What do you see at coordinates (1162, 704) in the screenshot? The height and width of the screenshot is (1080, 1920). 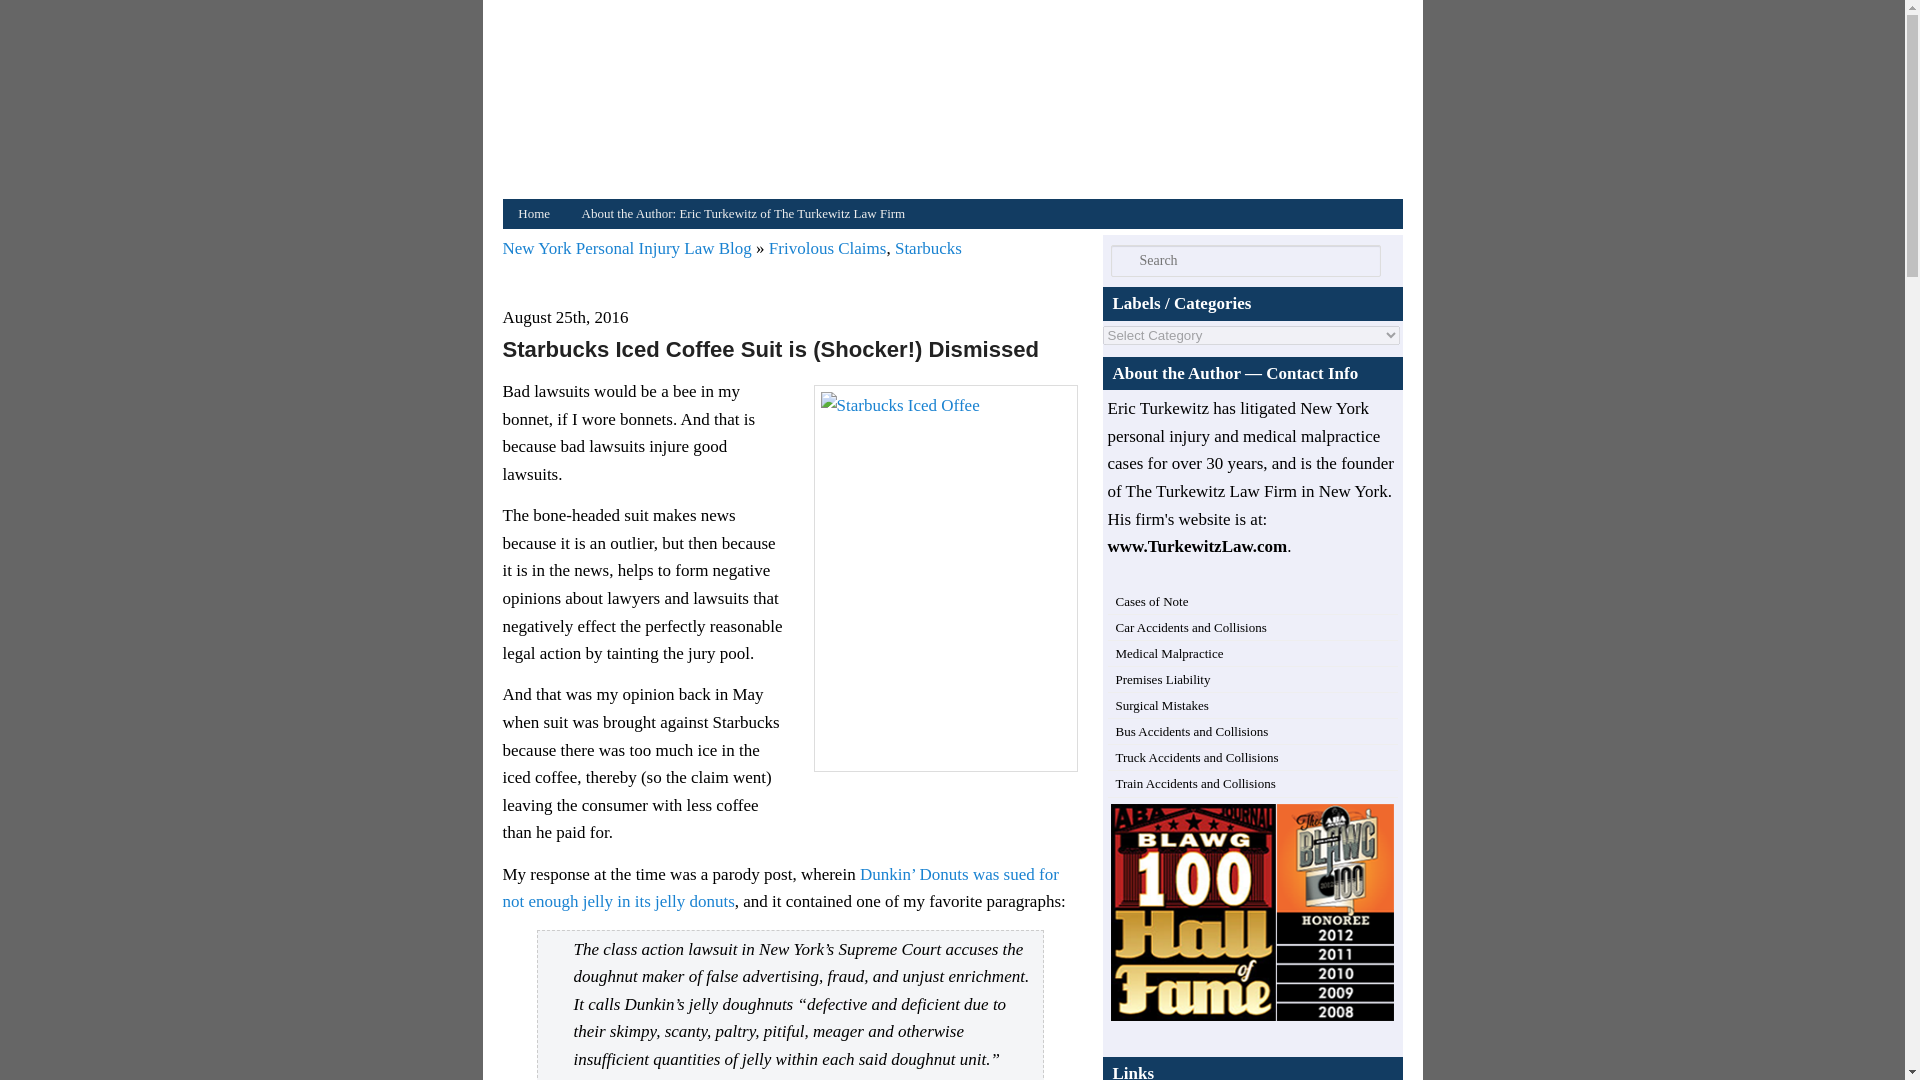 I see `Surgical Mistakes` at bounding box center [1162, 704].